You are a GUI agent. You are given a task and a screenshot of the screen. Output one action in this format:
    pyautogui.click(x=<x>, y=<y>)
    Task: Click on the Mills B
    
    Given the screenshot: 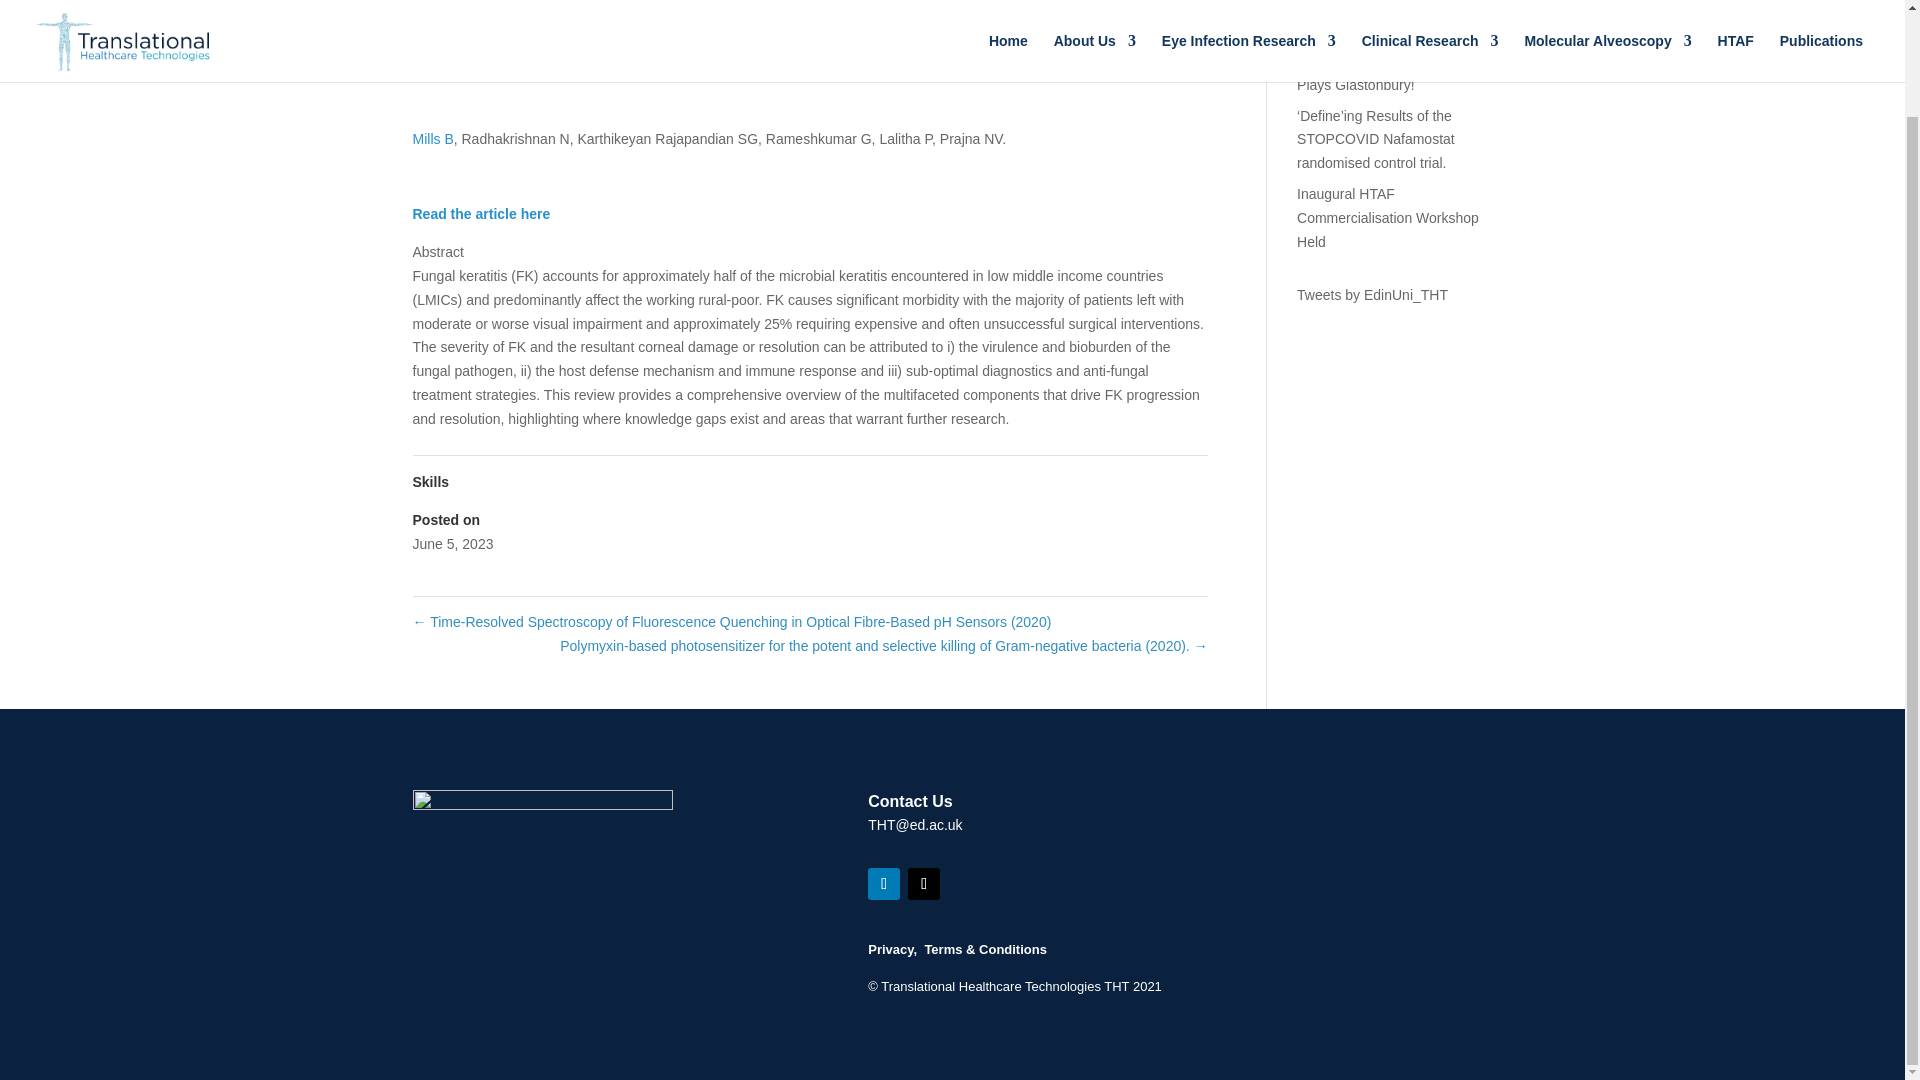 What is the action you would take?
    pyautogui.click(x=432, y=138)
    